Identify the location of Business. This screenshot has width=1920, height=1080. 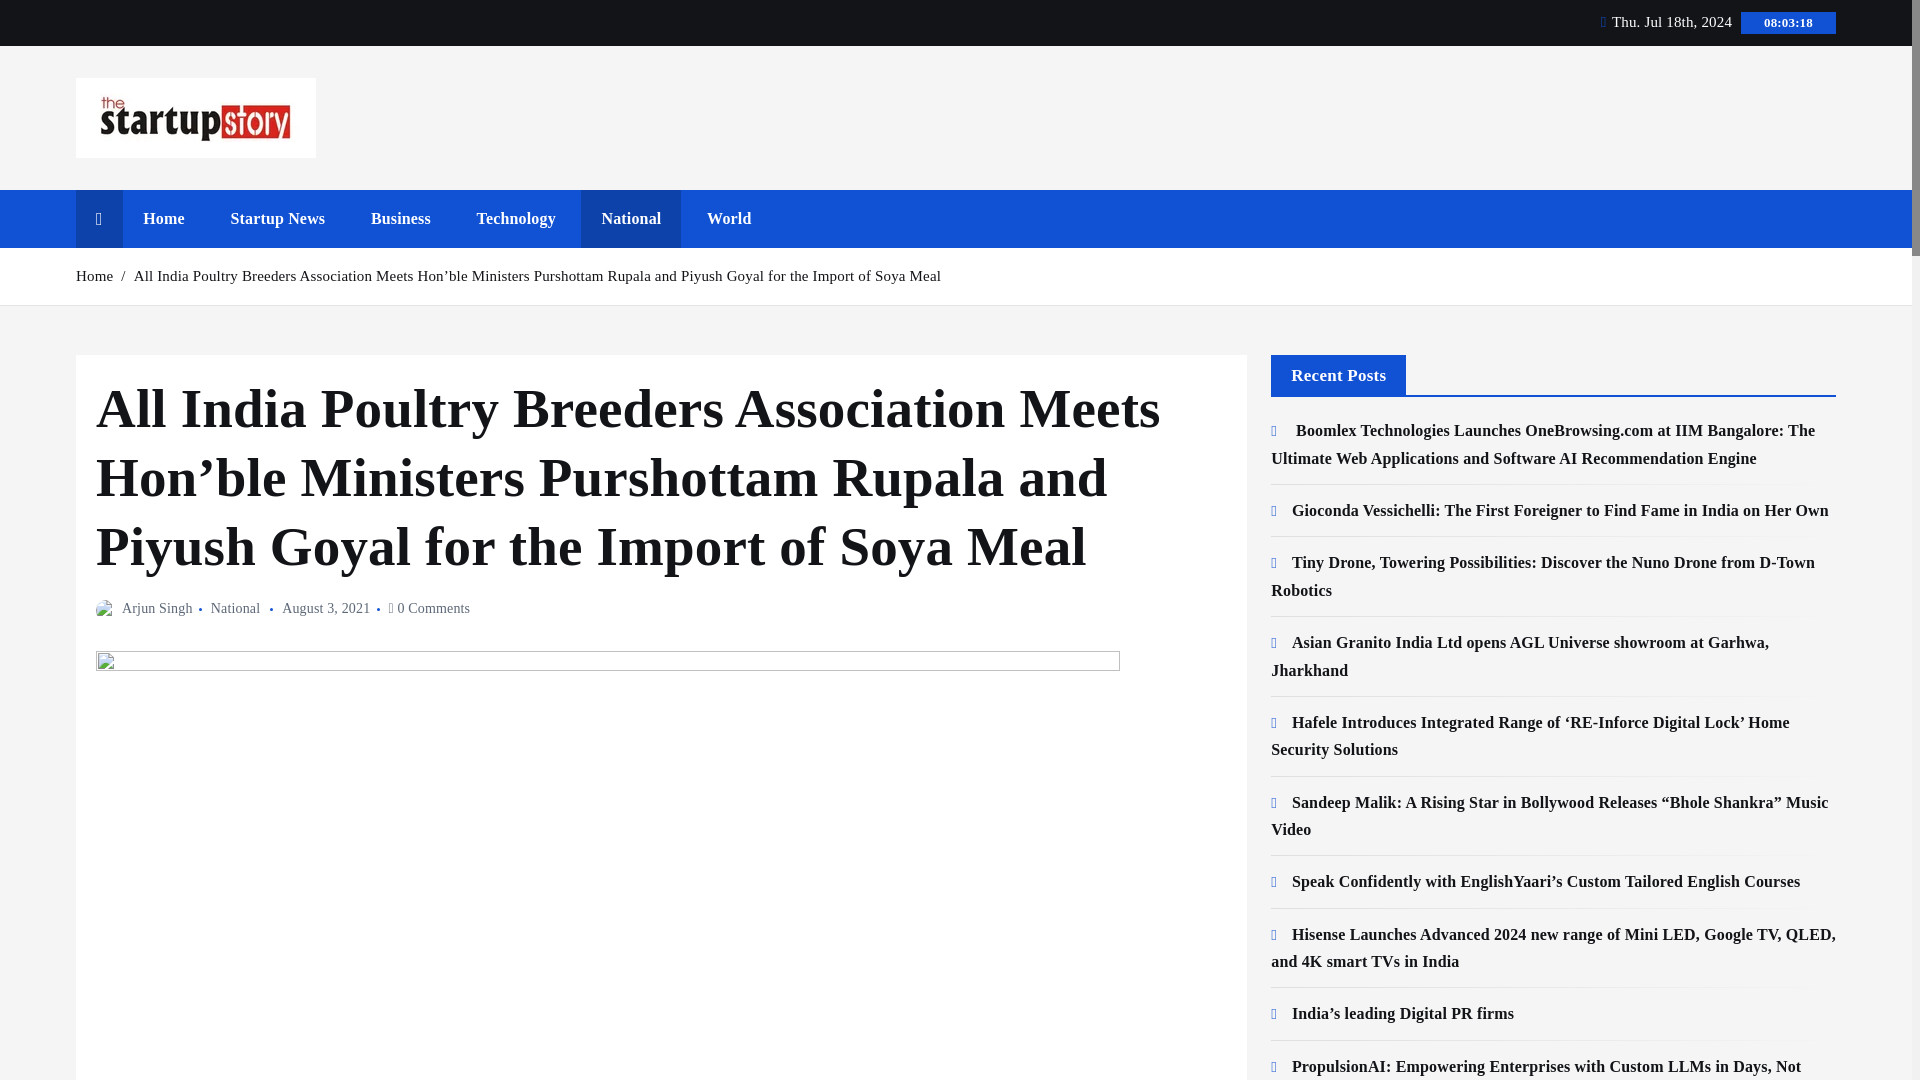
(401, 219).